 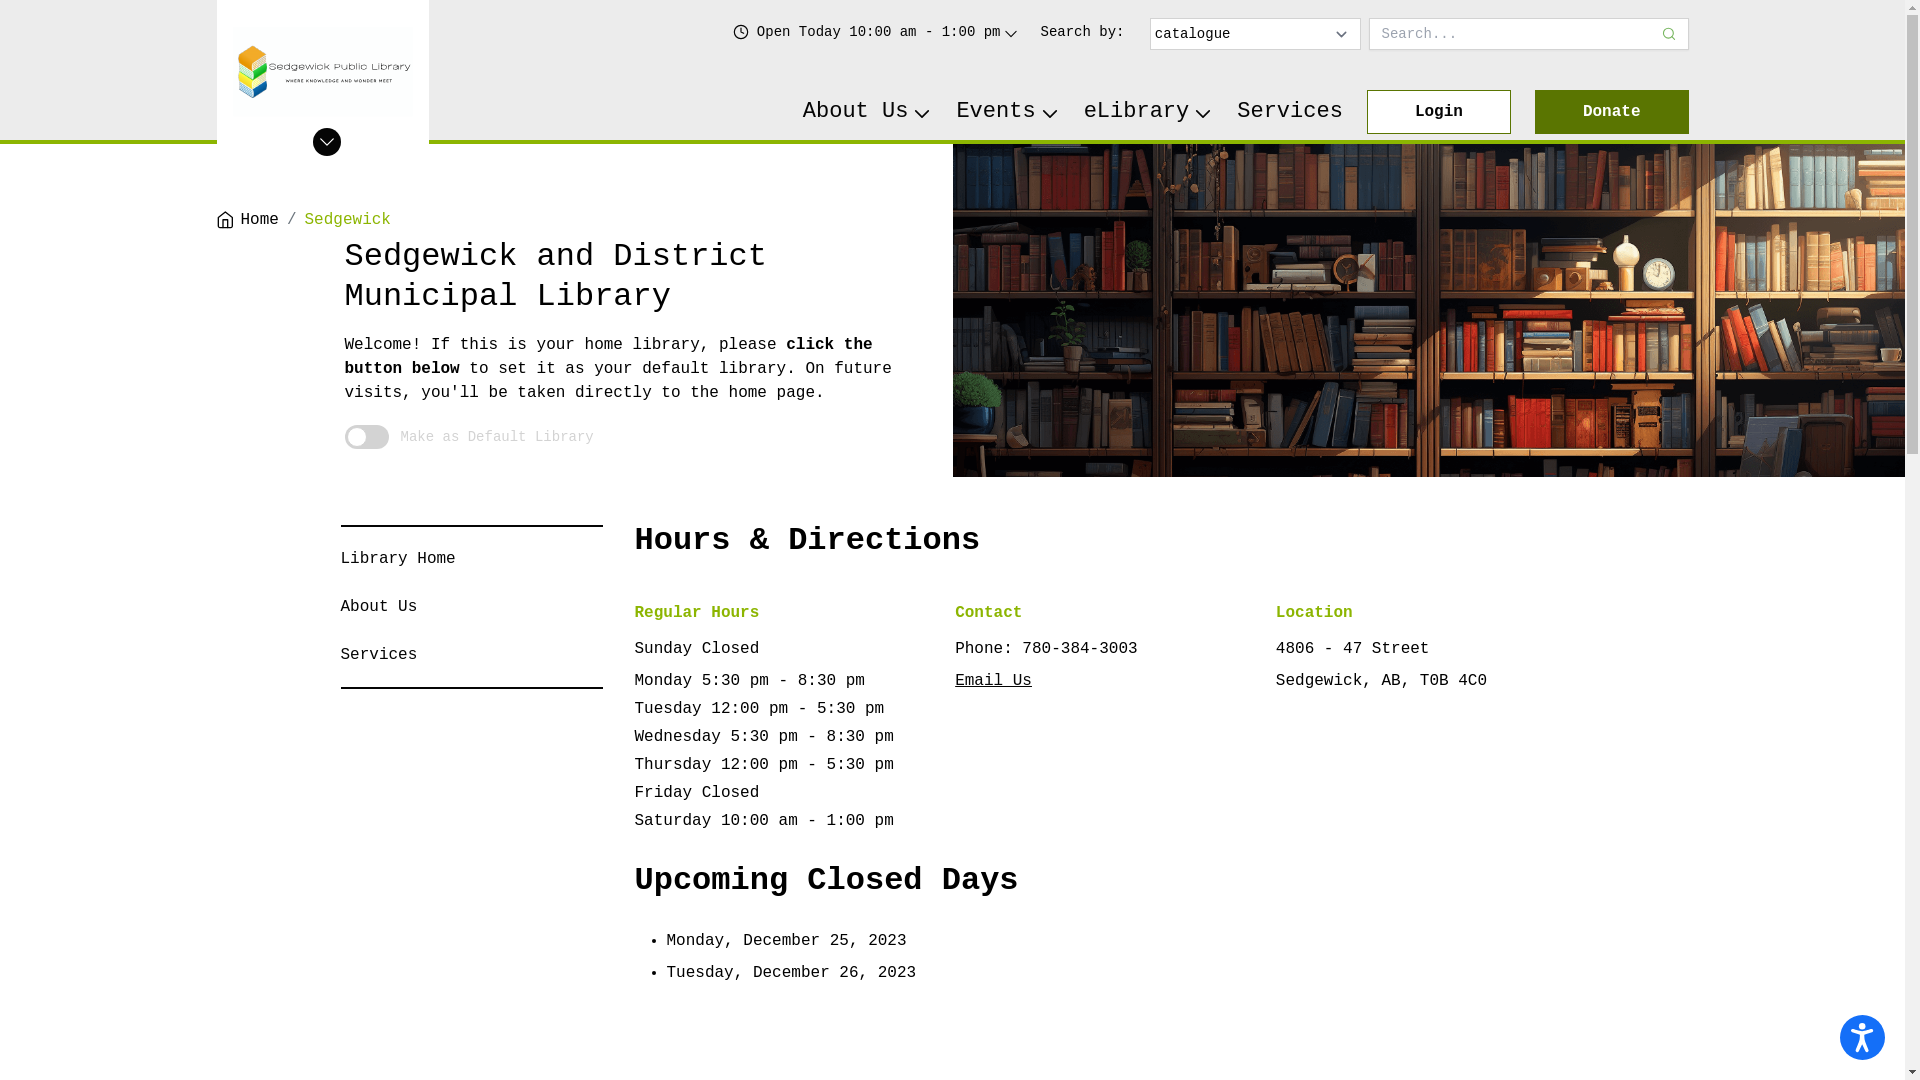 I want to click on Email Us, so click(x=994, y=681).